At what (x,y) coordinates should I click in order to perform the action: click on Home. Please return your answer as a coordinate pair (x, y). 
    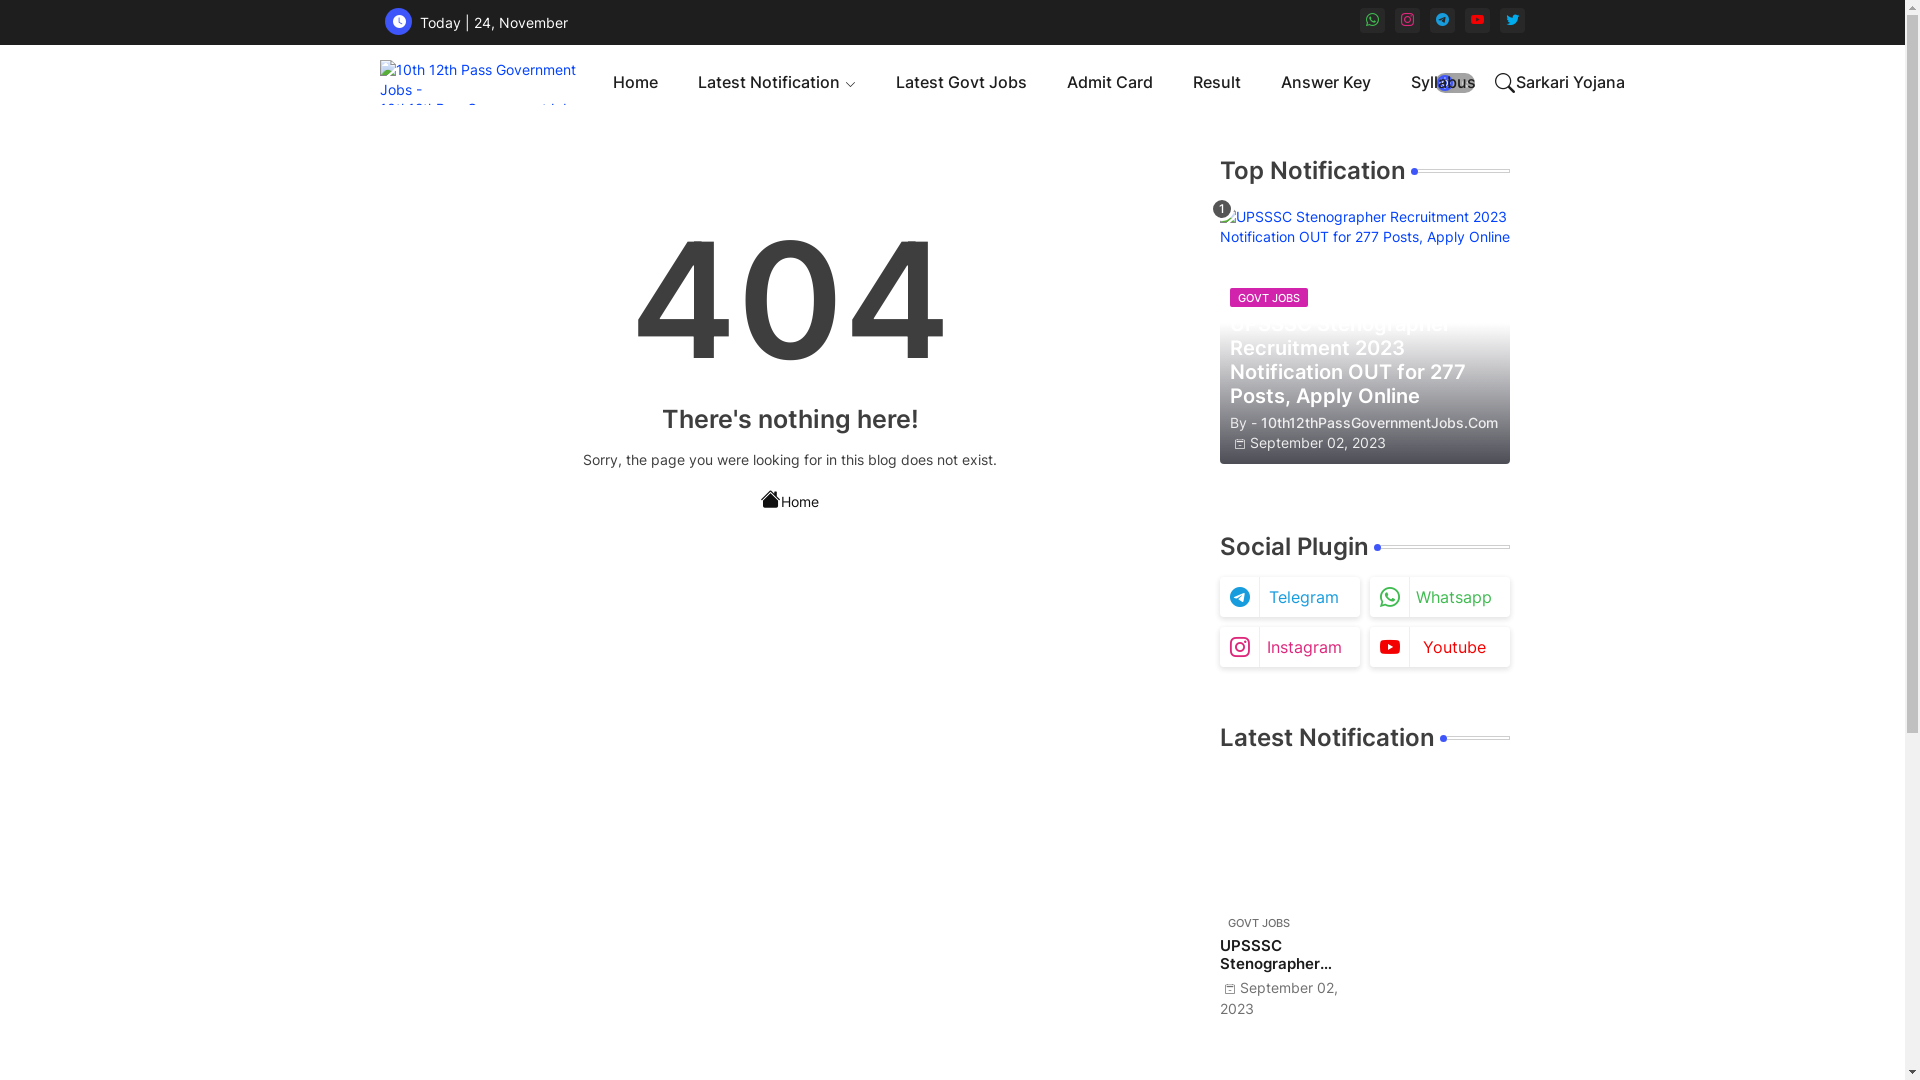
    Looking at the image, I should click on (636, 82).